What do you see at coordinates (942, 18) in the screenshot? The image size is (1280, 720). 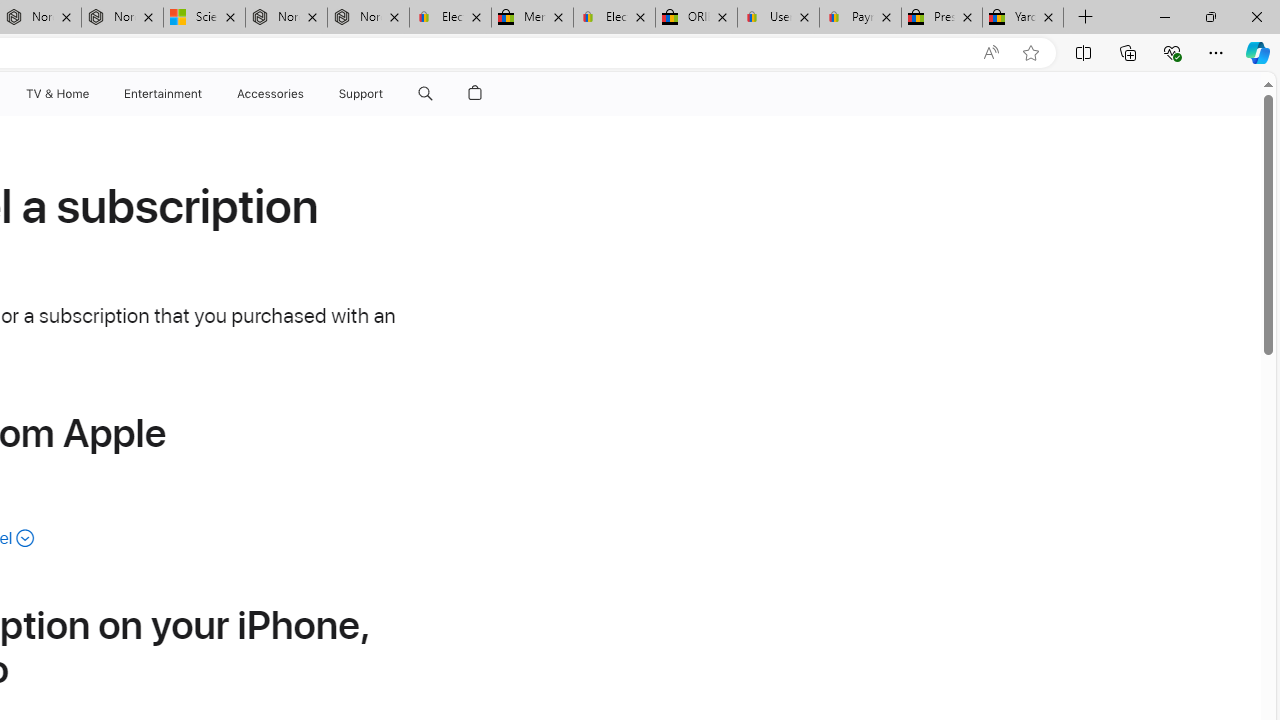 I see `Press Room - eBay Inc.` at bounding box center [942, 18].